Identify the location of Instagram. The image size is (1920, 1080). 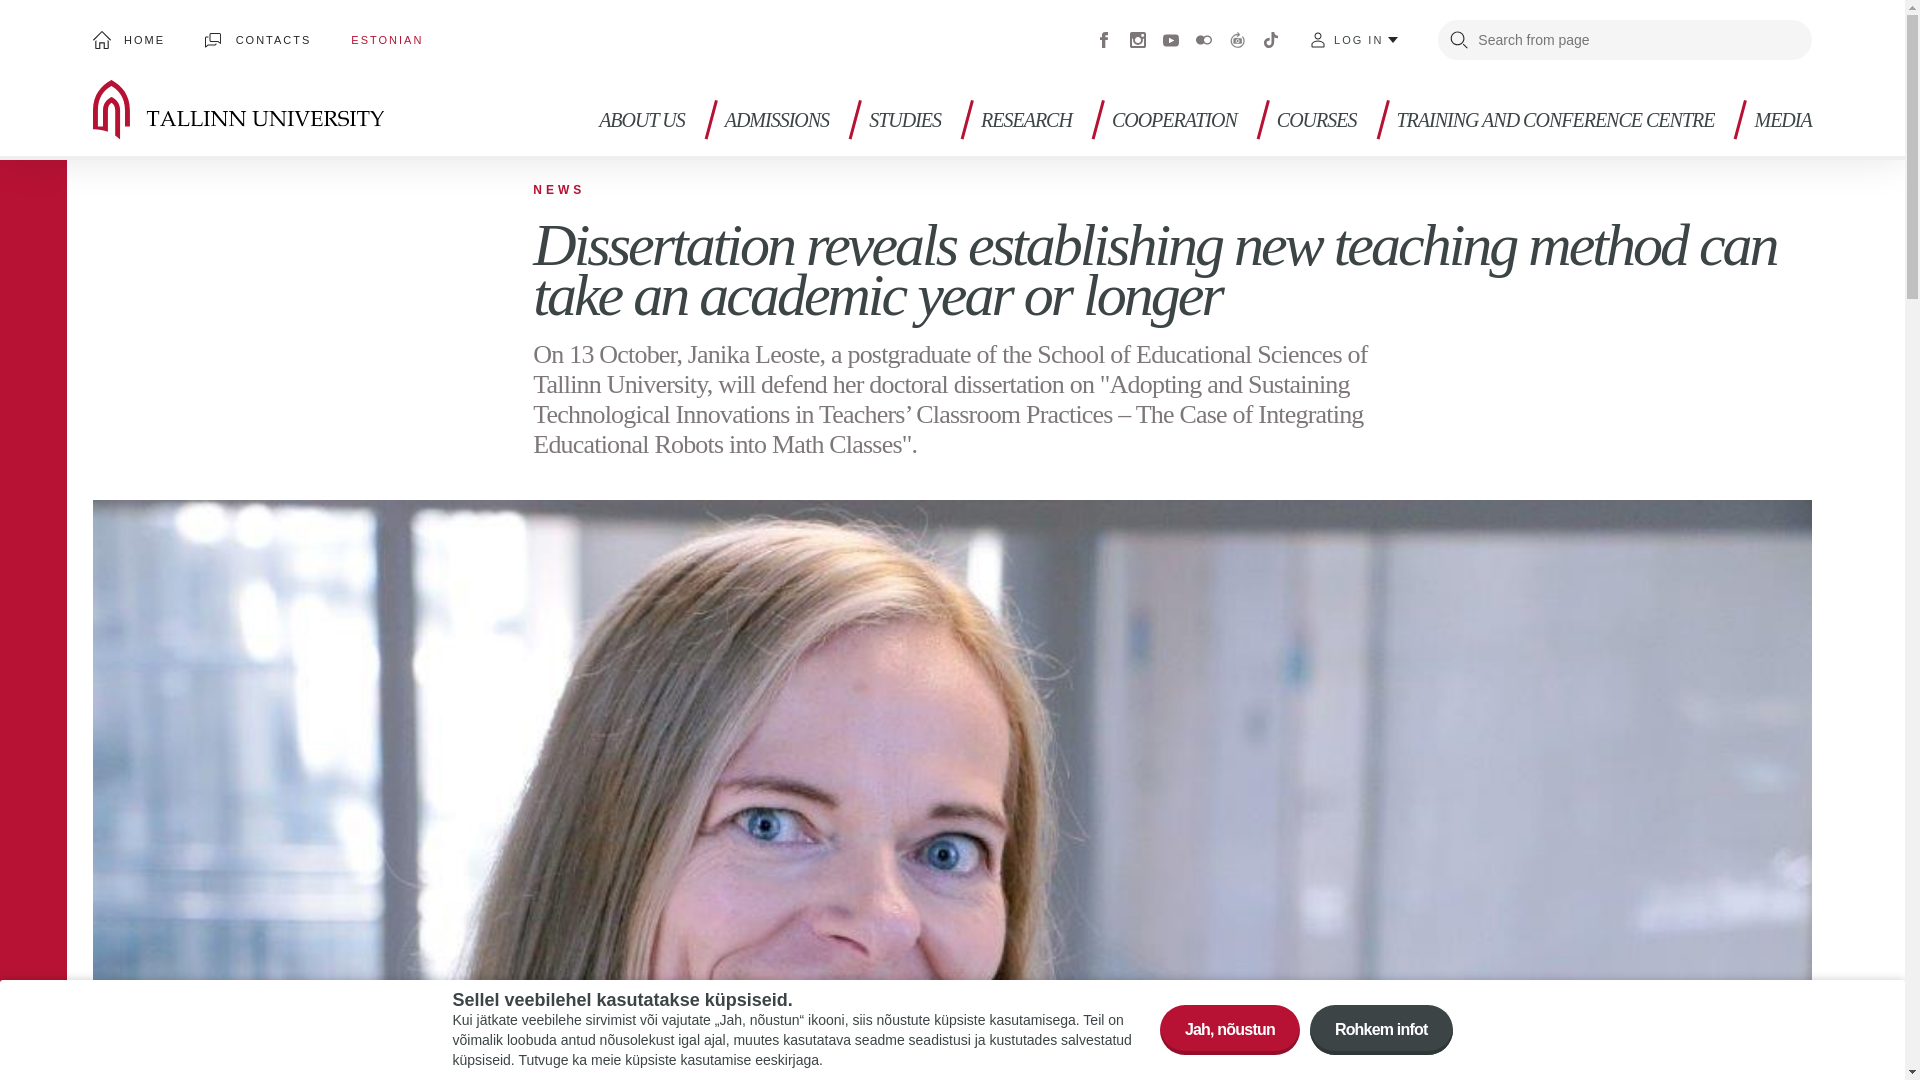
(1138, 40).